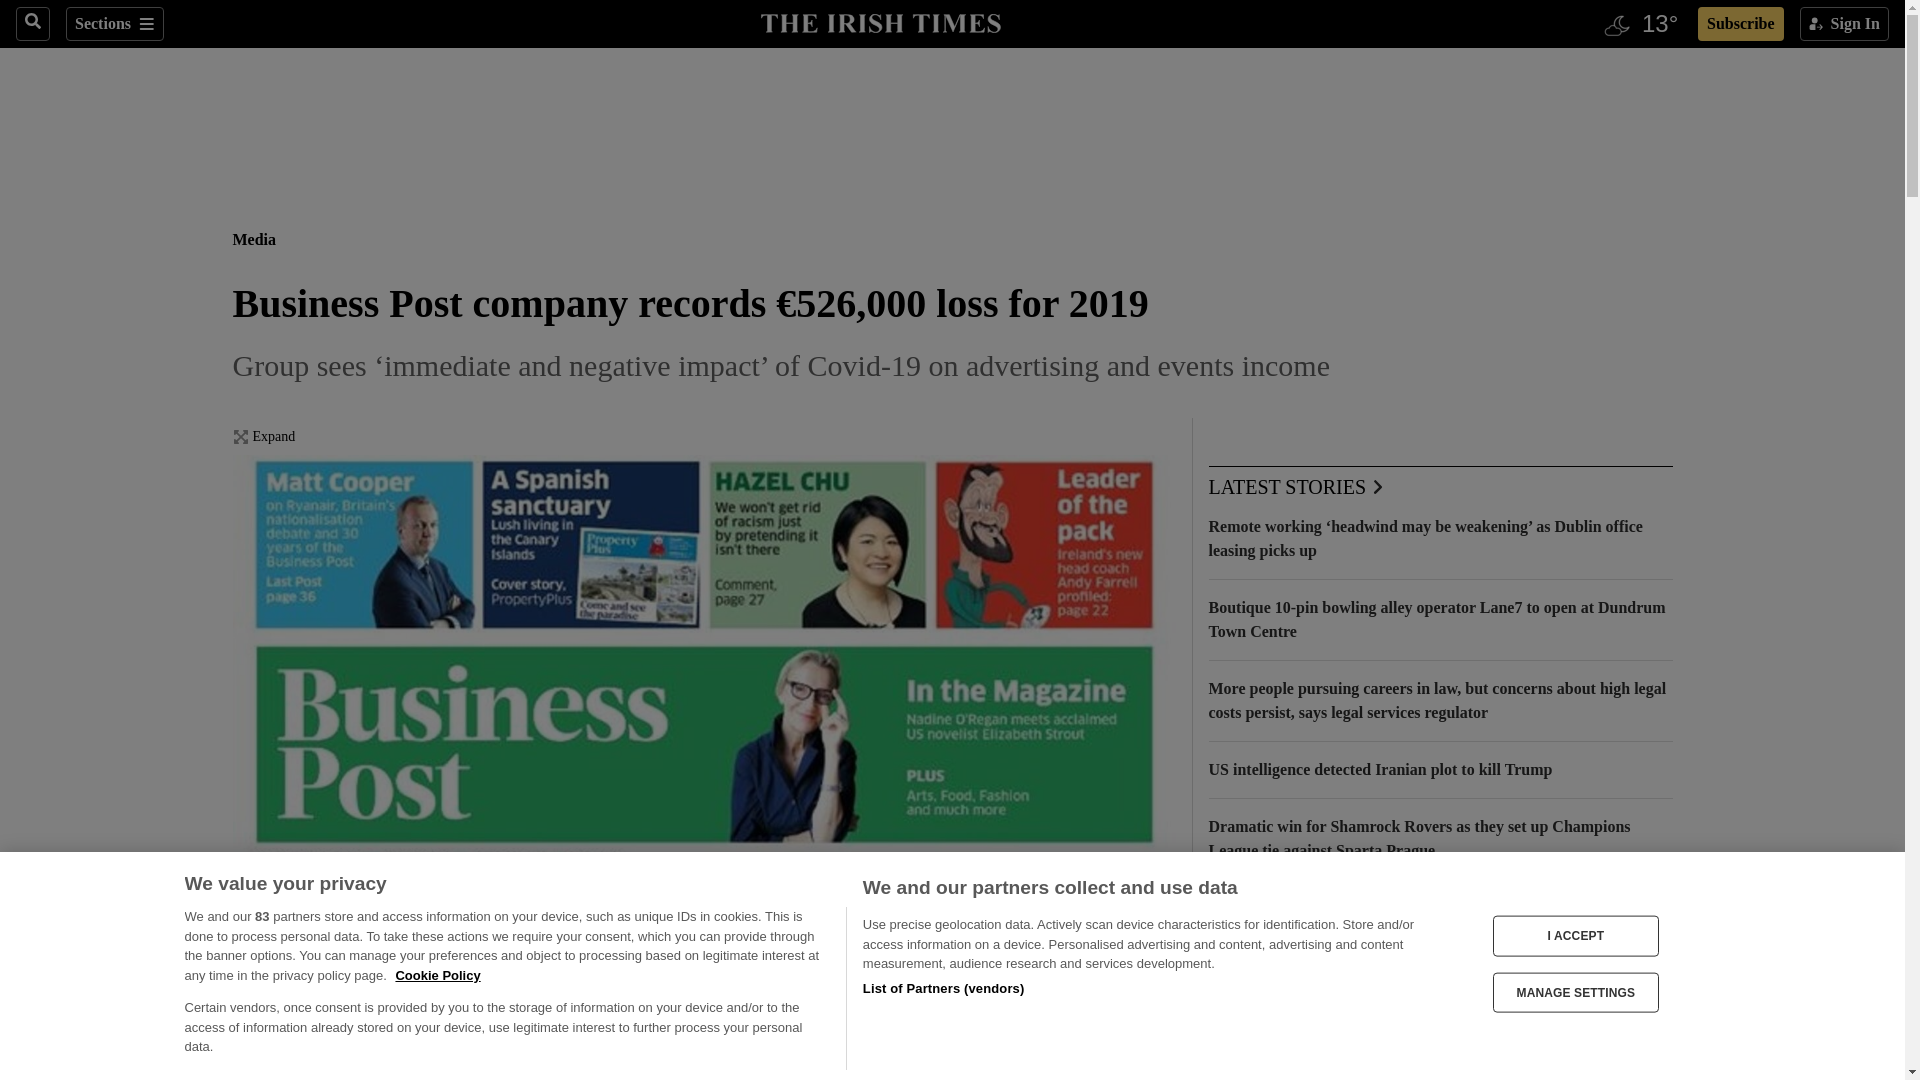 The width and height of the screenshot is (1920, 1080). I want to click on Sections, so click(114, 24).